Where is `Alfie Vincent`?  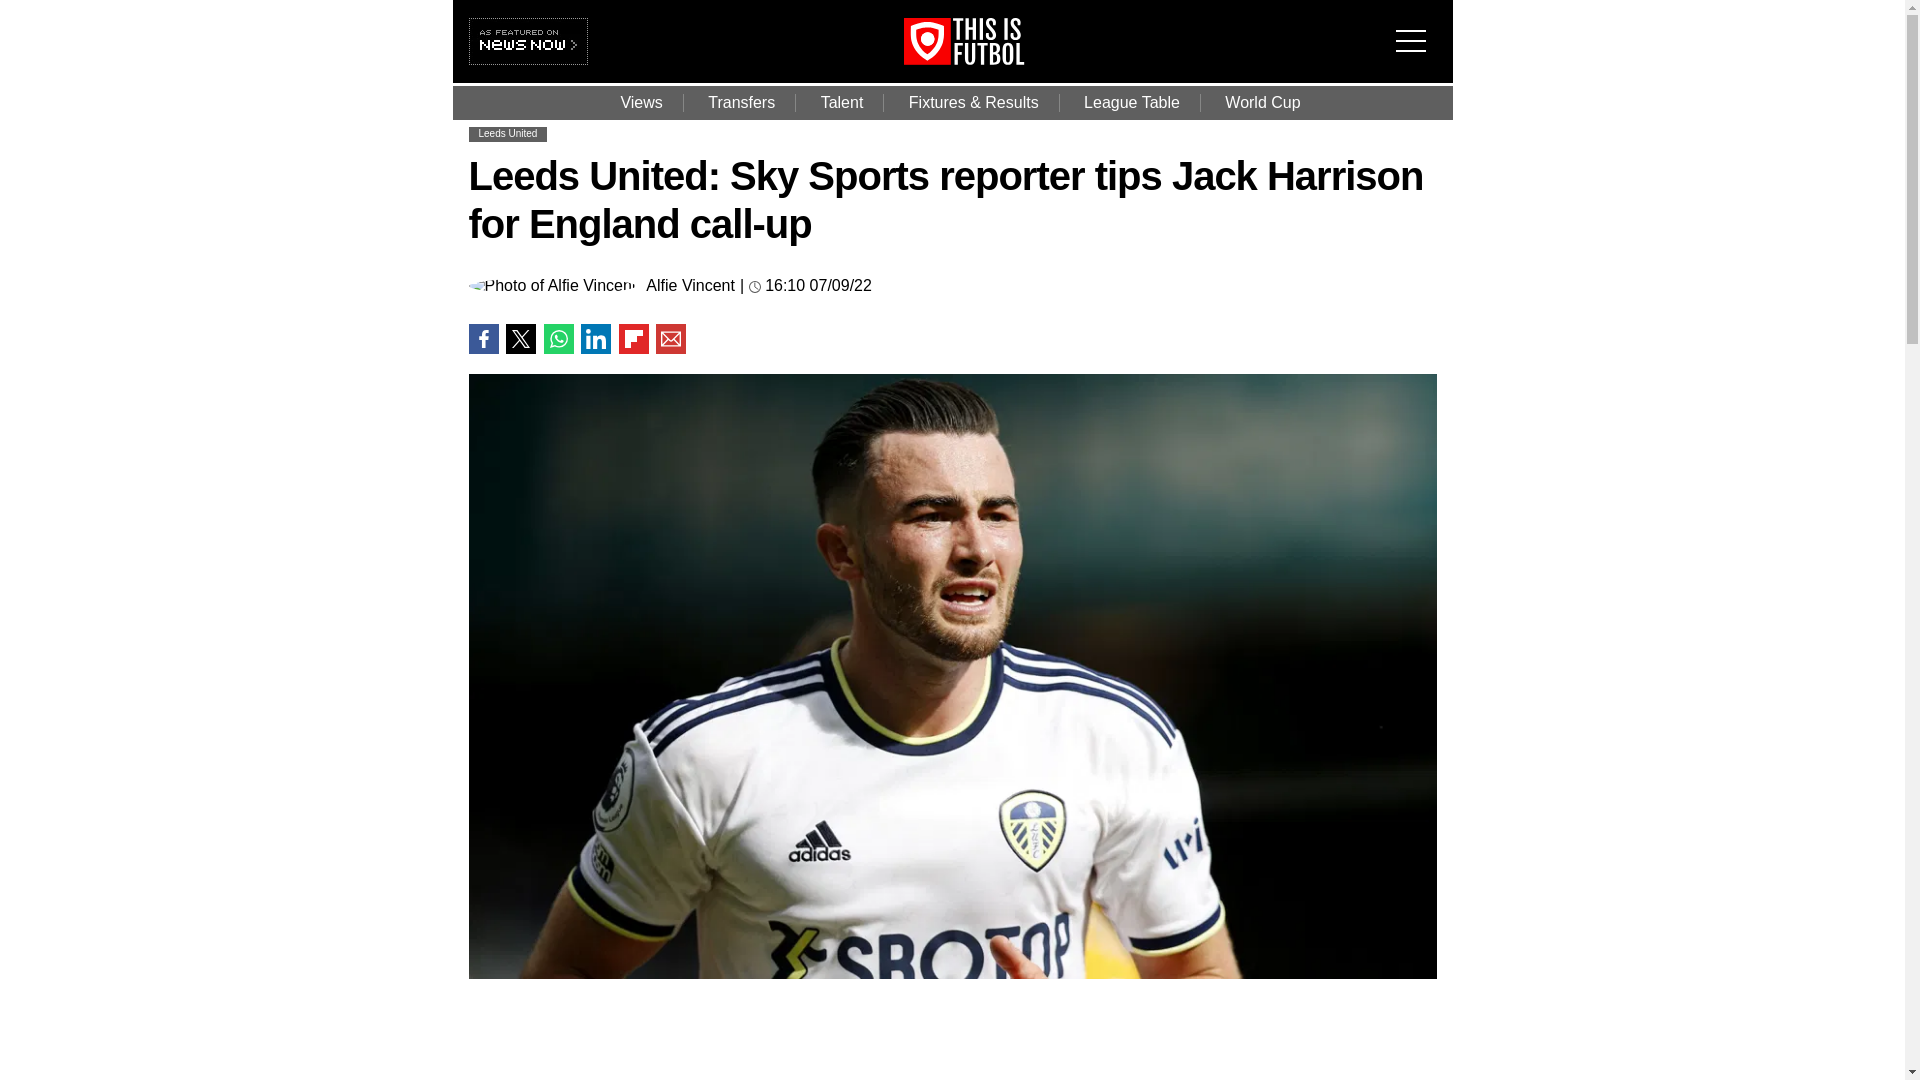
Alfie Vincent is located at coordinates (690, 285).